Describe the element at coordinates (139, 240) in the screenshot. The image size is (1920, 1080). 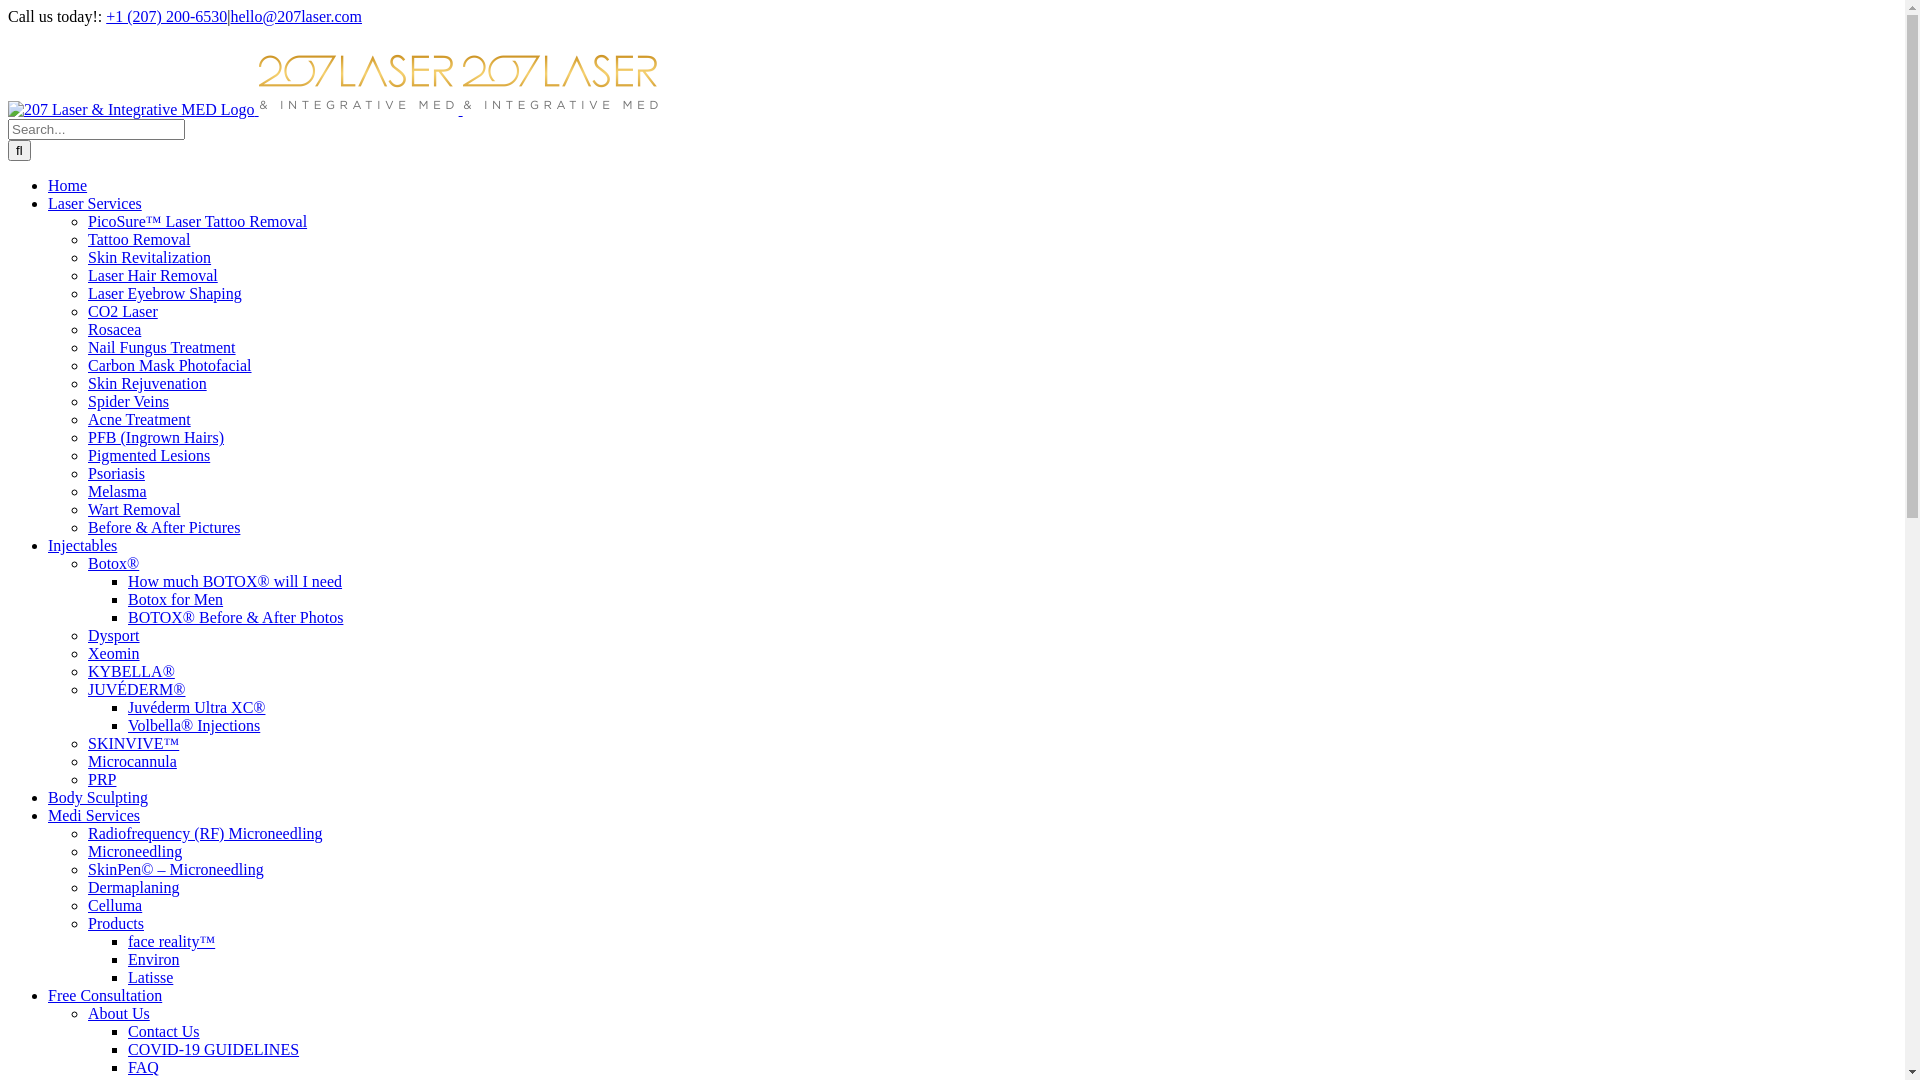
I see `Tattoo Removal` at that location.